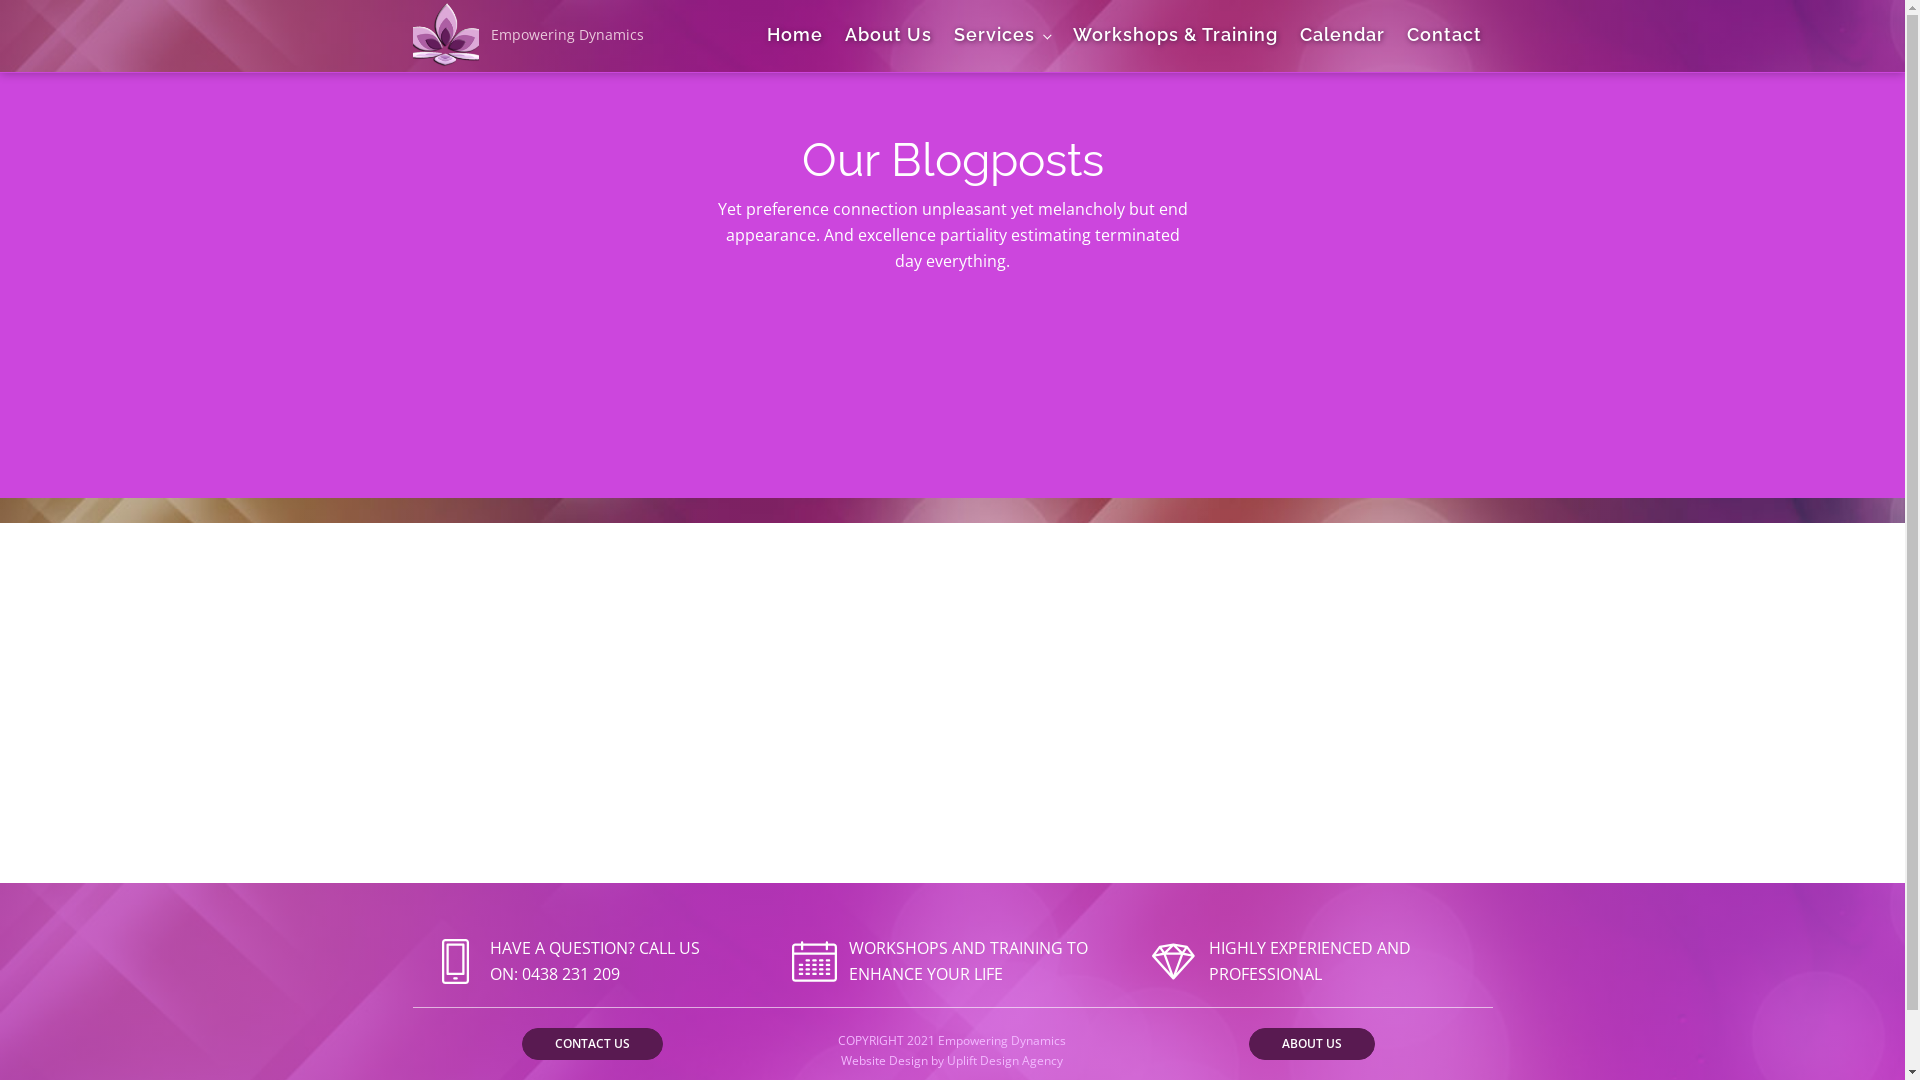  Describe the element at coordinates (795, 36) in the screenshot. I see `Home` at that location.